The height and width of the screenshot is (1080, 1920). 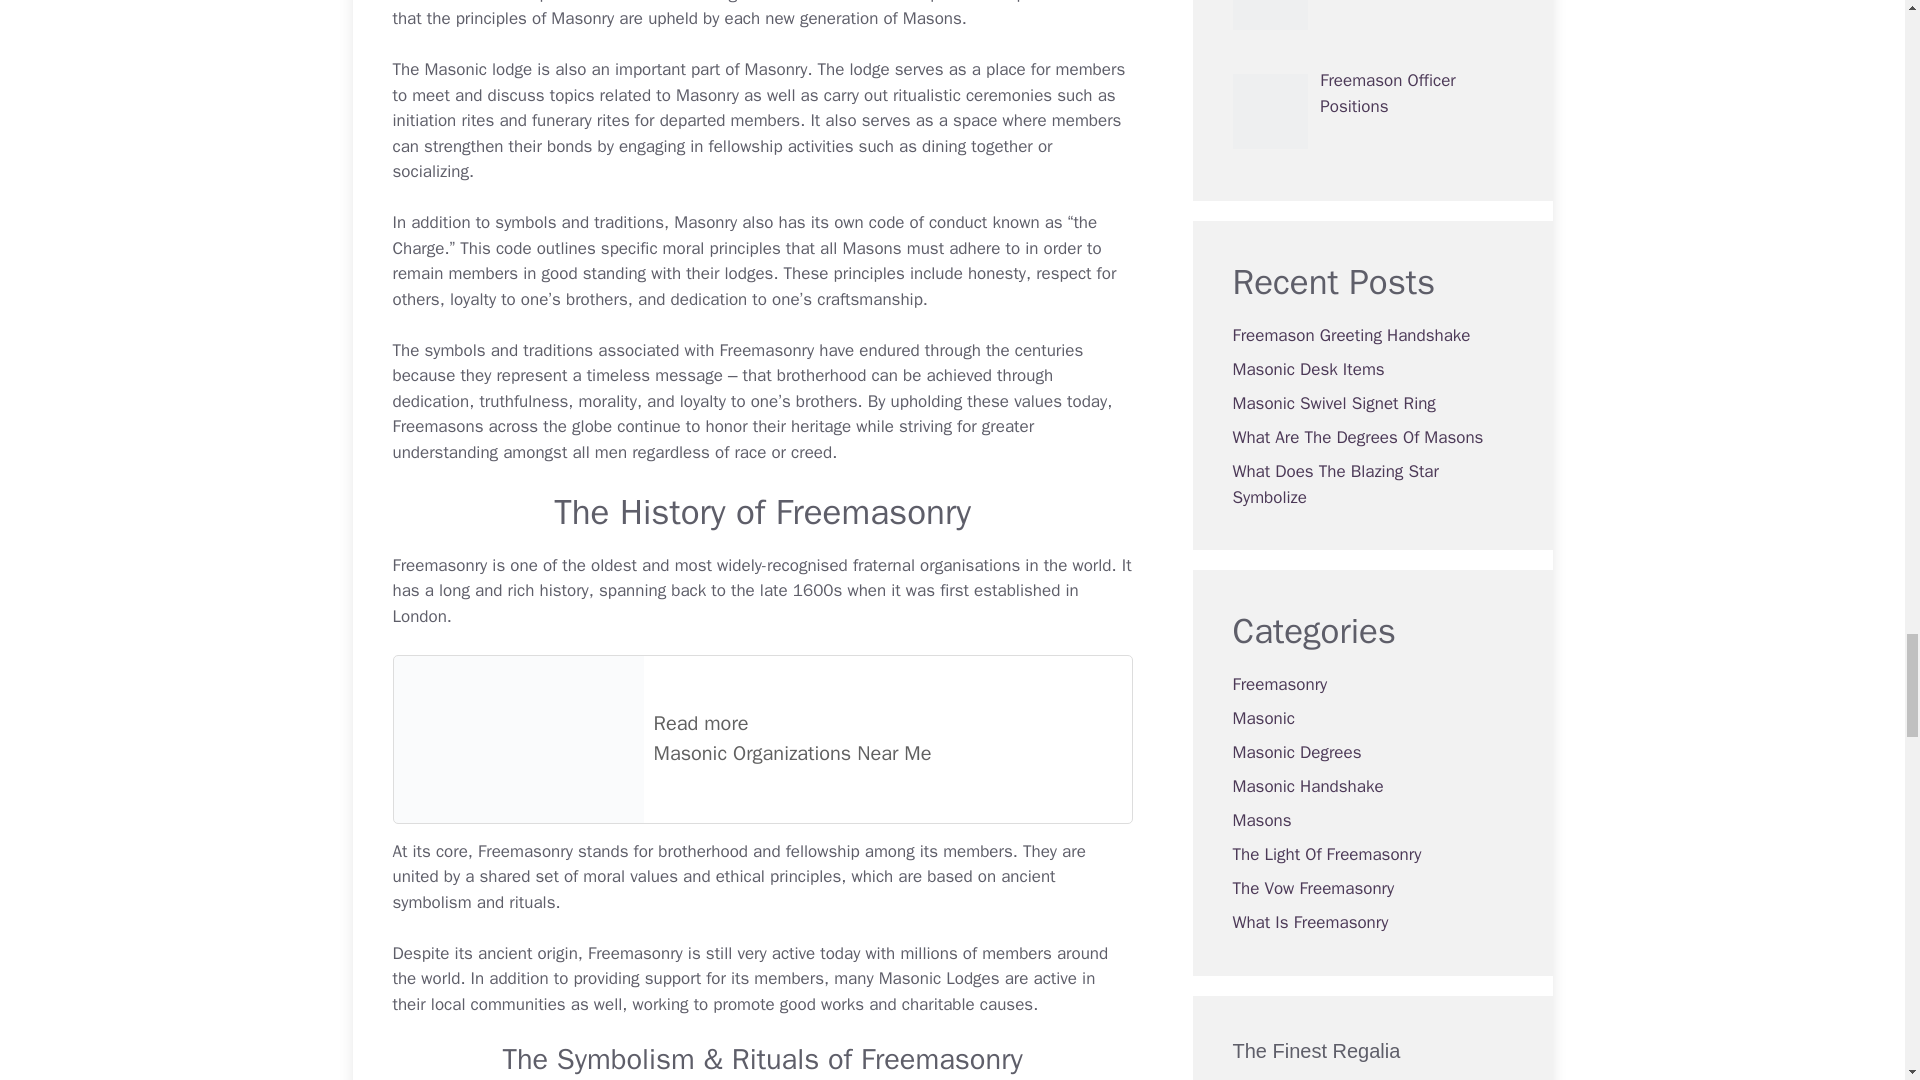 What do you see at coordinates (424, 120) in the screenshot?
I see `Masonic Initiation Rite` at bounding box center [424, 120].